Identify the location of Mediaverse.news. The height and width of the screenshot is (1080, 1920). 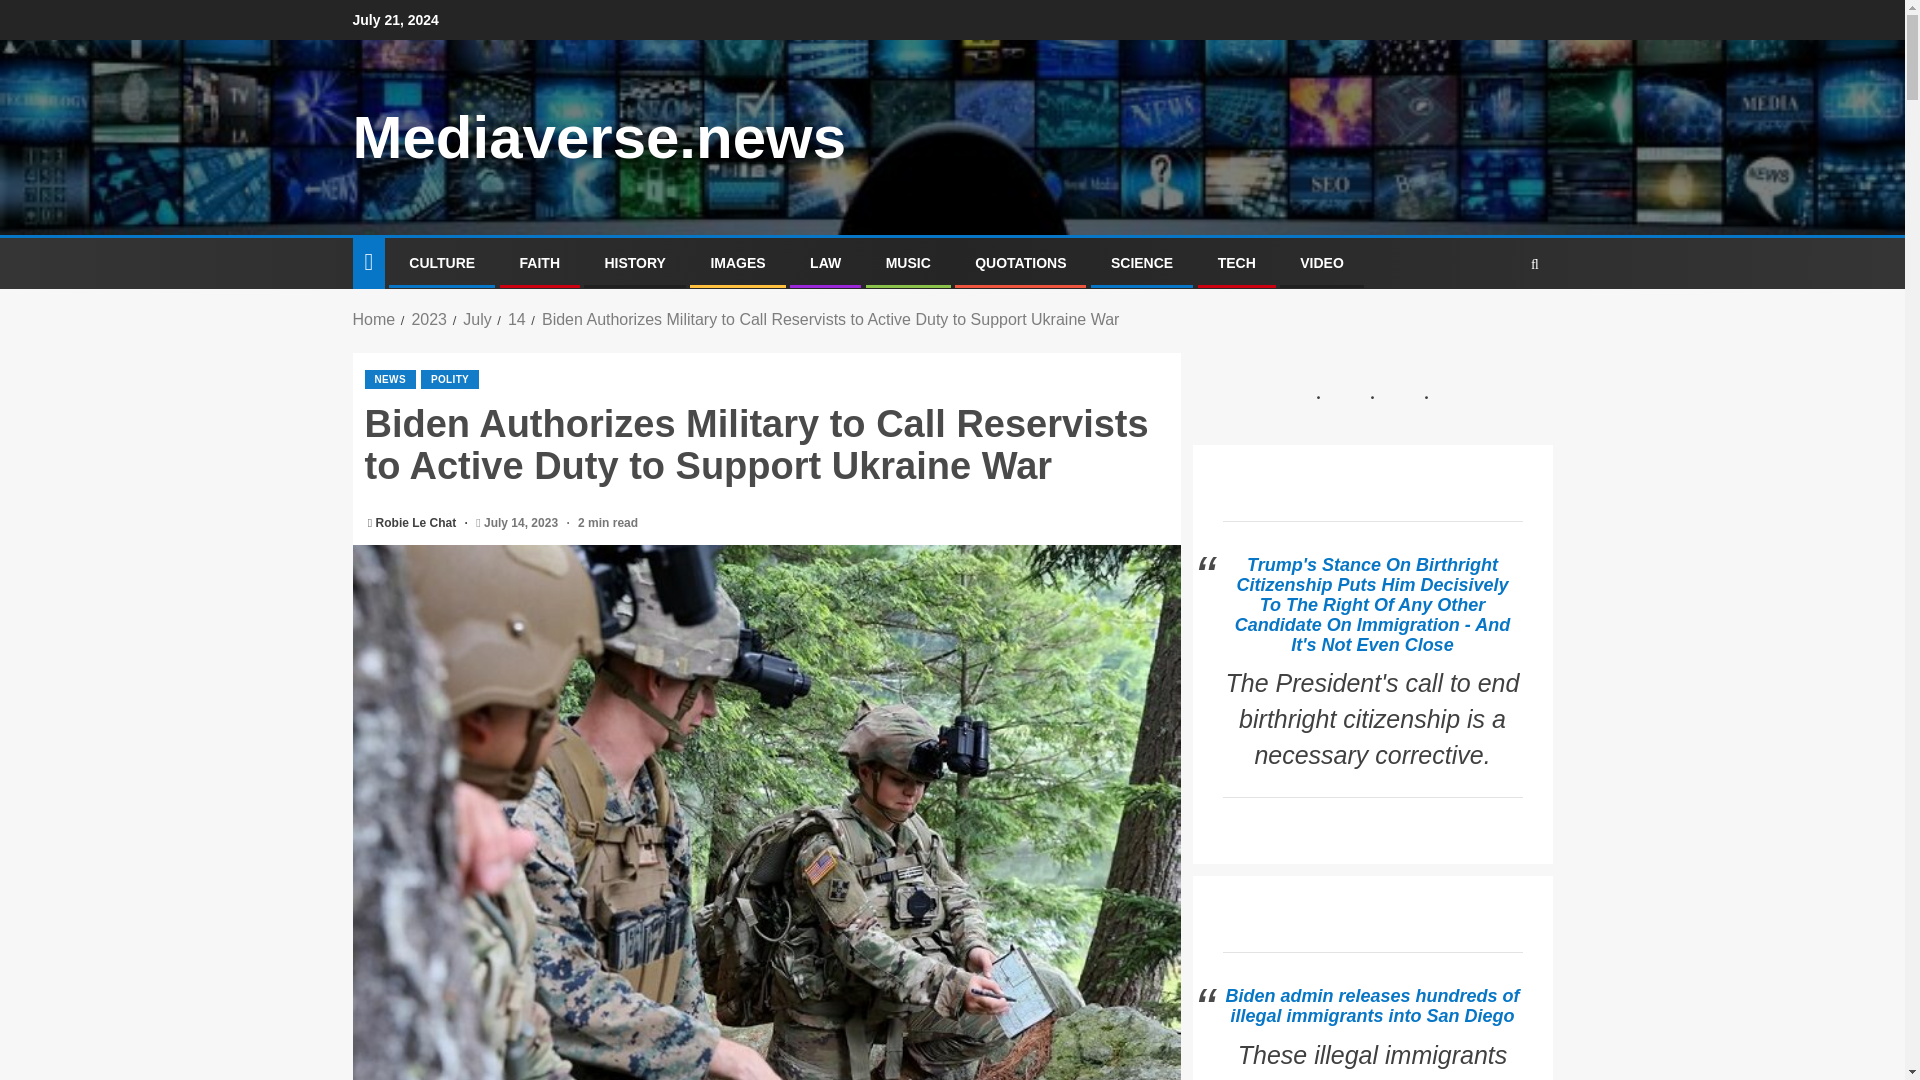
(598, 136).